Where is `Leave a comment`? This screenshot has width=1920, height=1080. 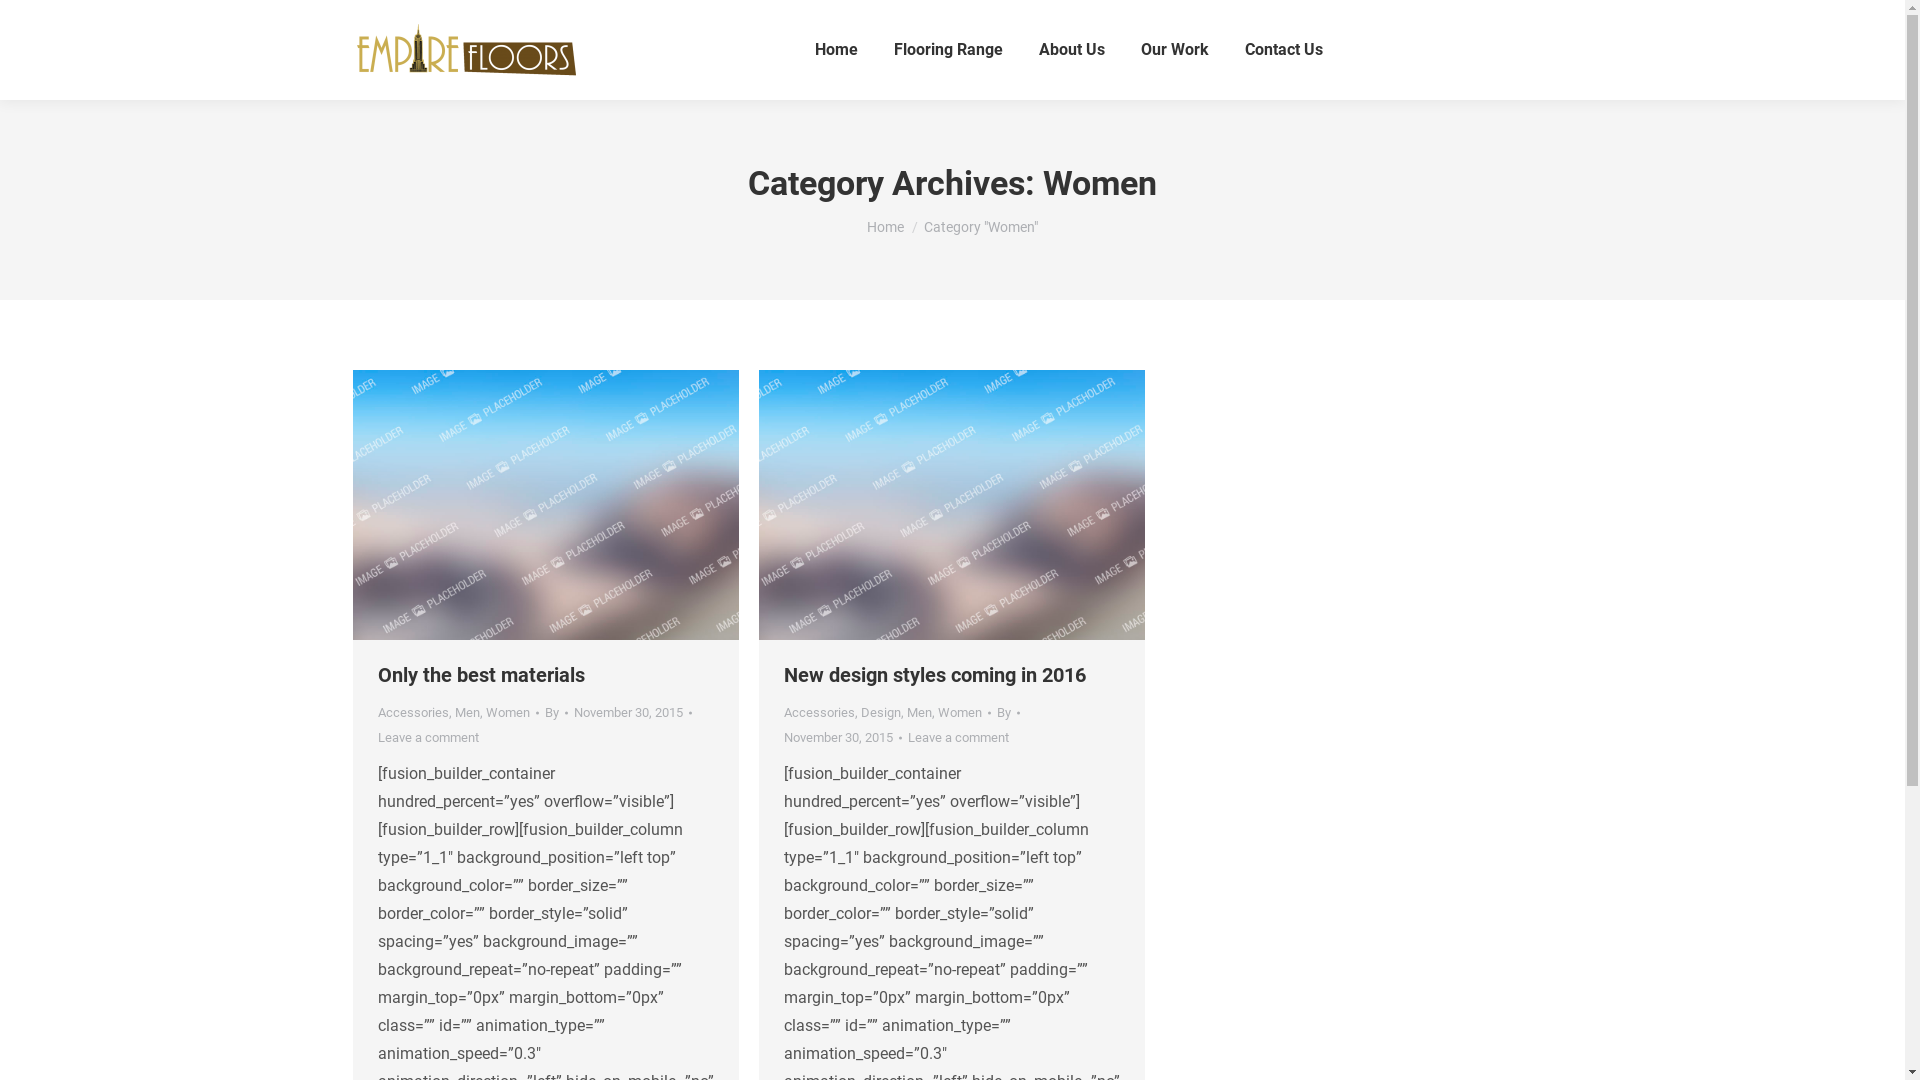 Leave a comment is located at coordinates (958, 738).